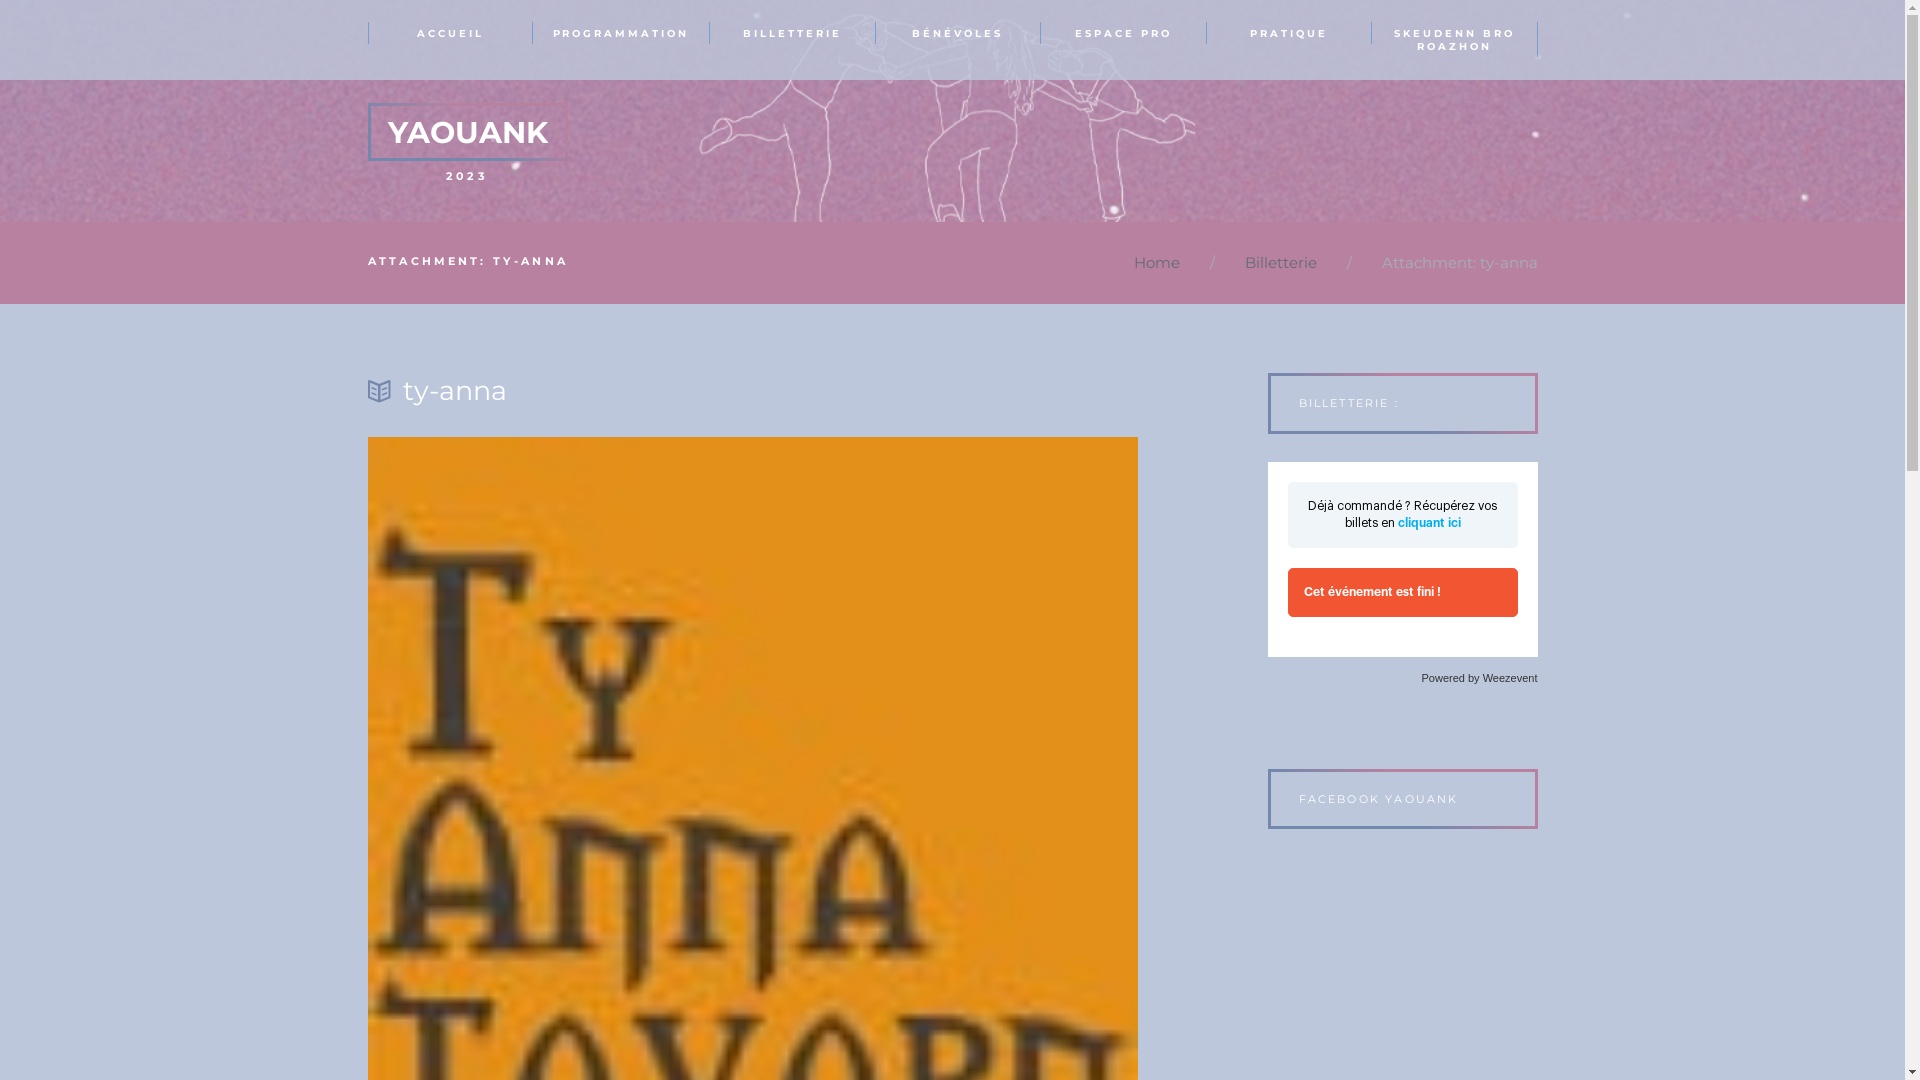  Describe the element at coordinates (1289, 32) in the screenshot. I see `PRATIQUE` at that location.